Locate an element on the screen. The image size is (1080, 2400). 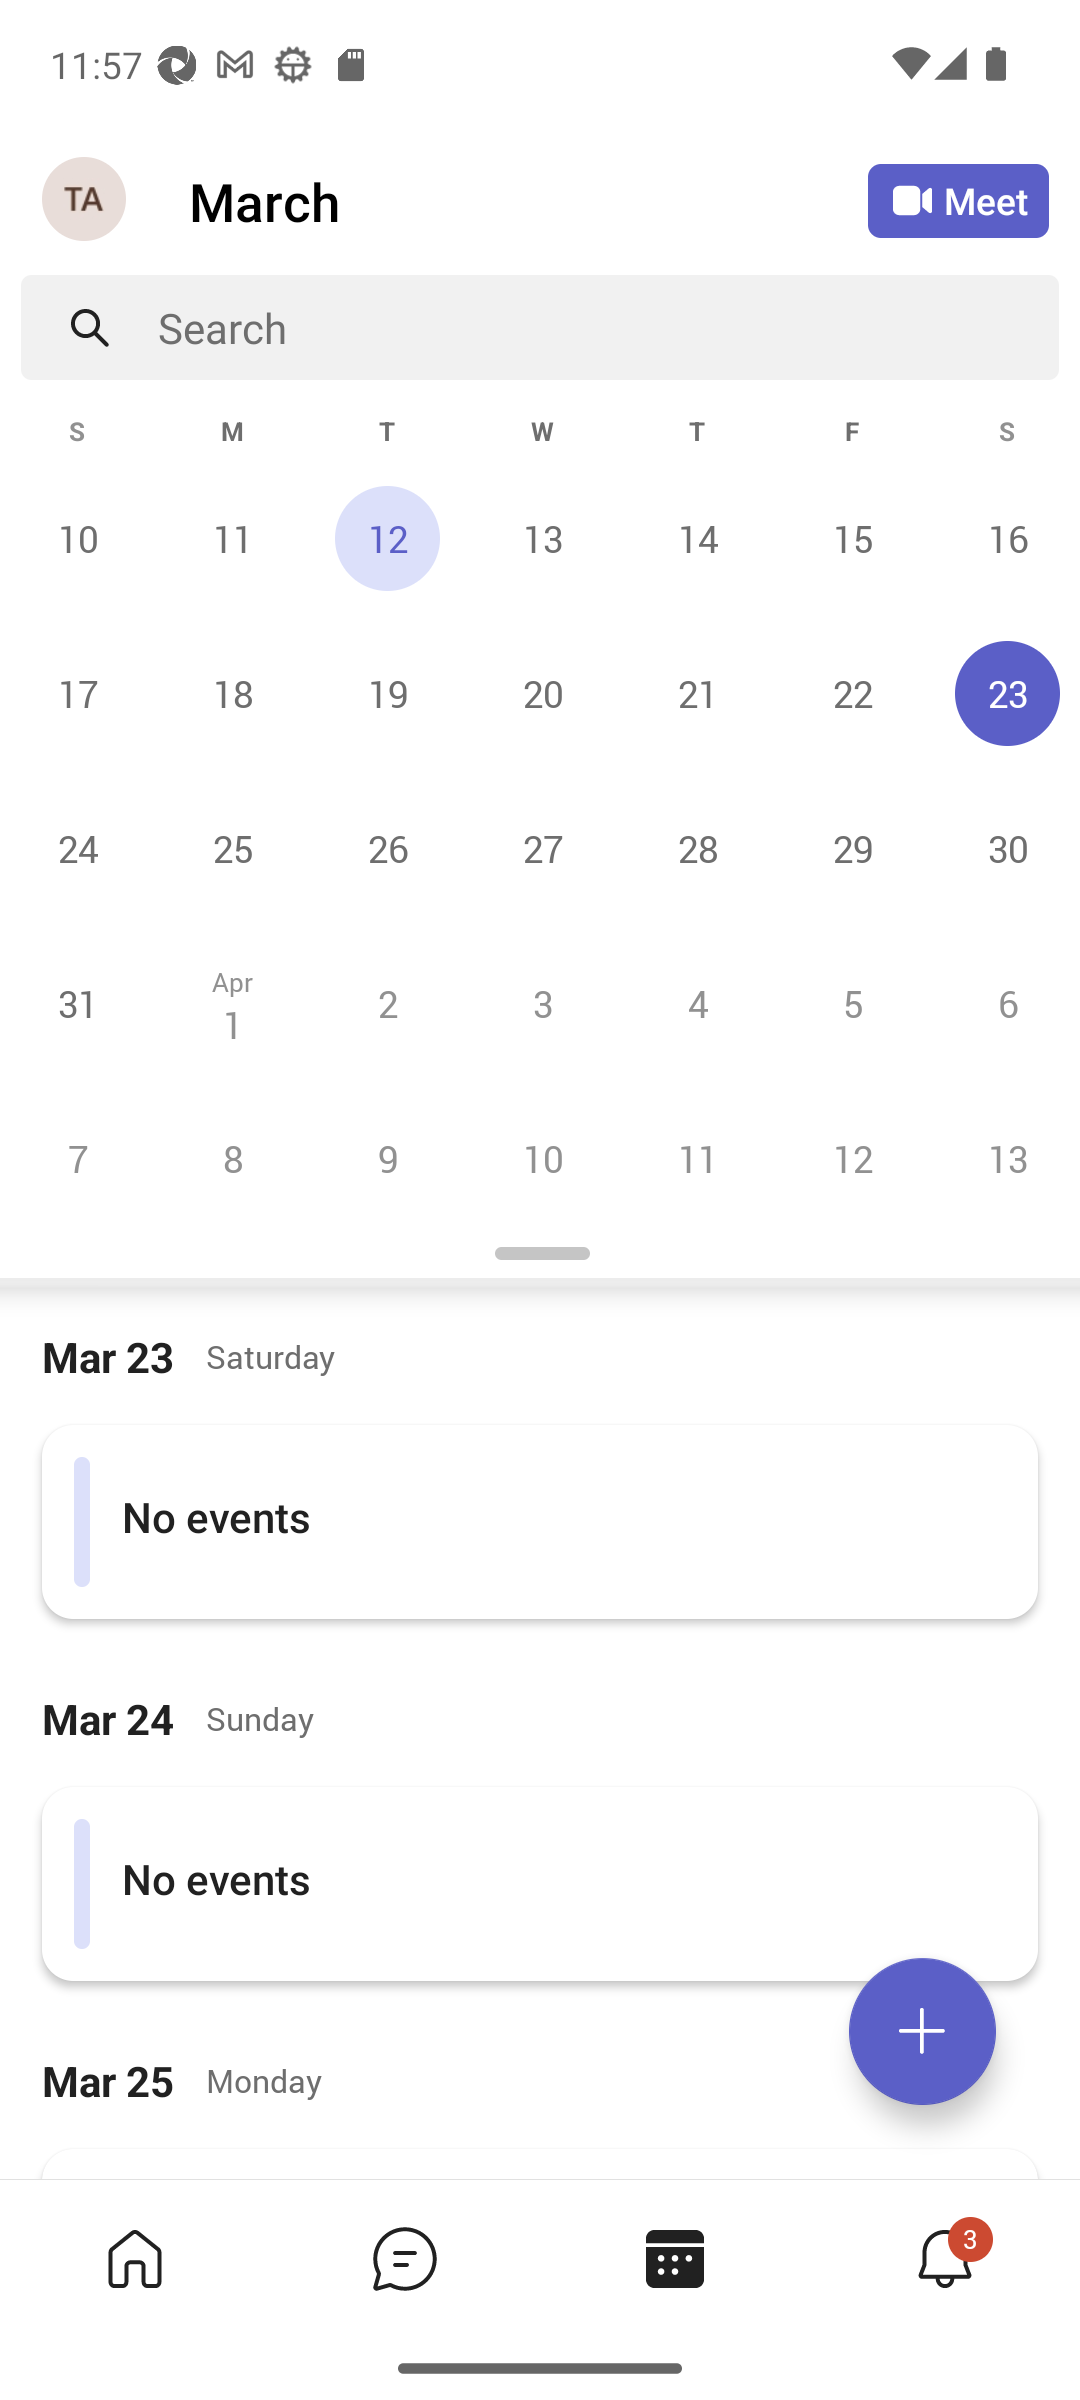
Activity tab,4 of 4, not selected, 3 new 3 is located at coordinates (944, 2258).